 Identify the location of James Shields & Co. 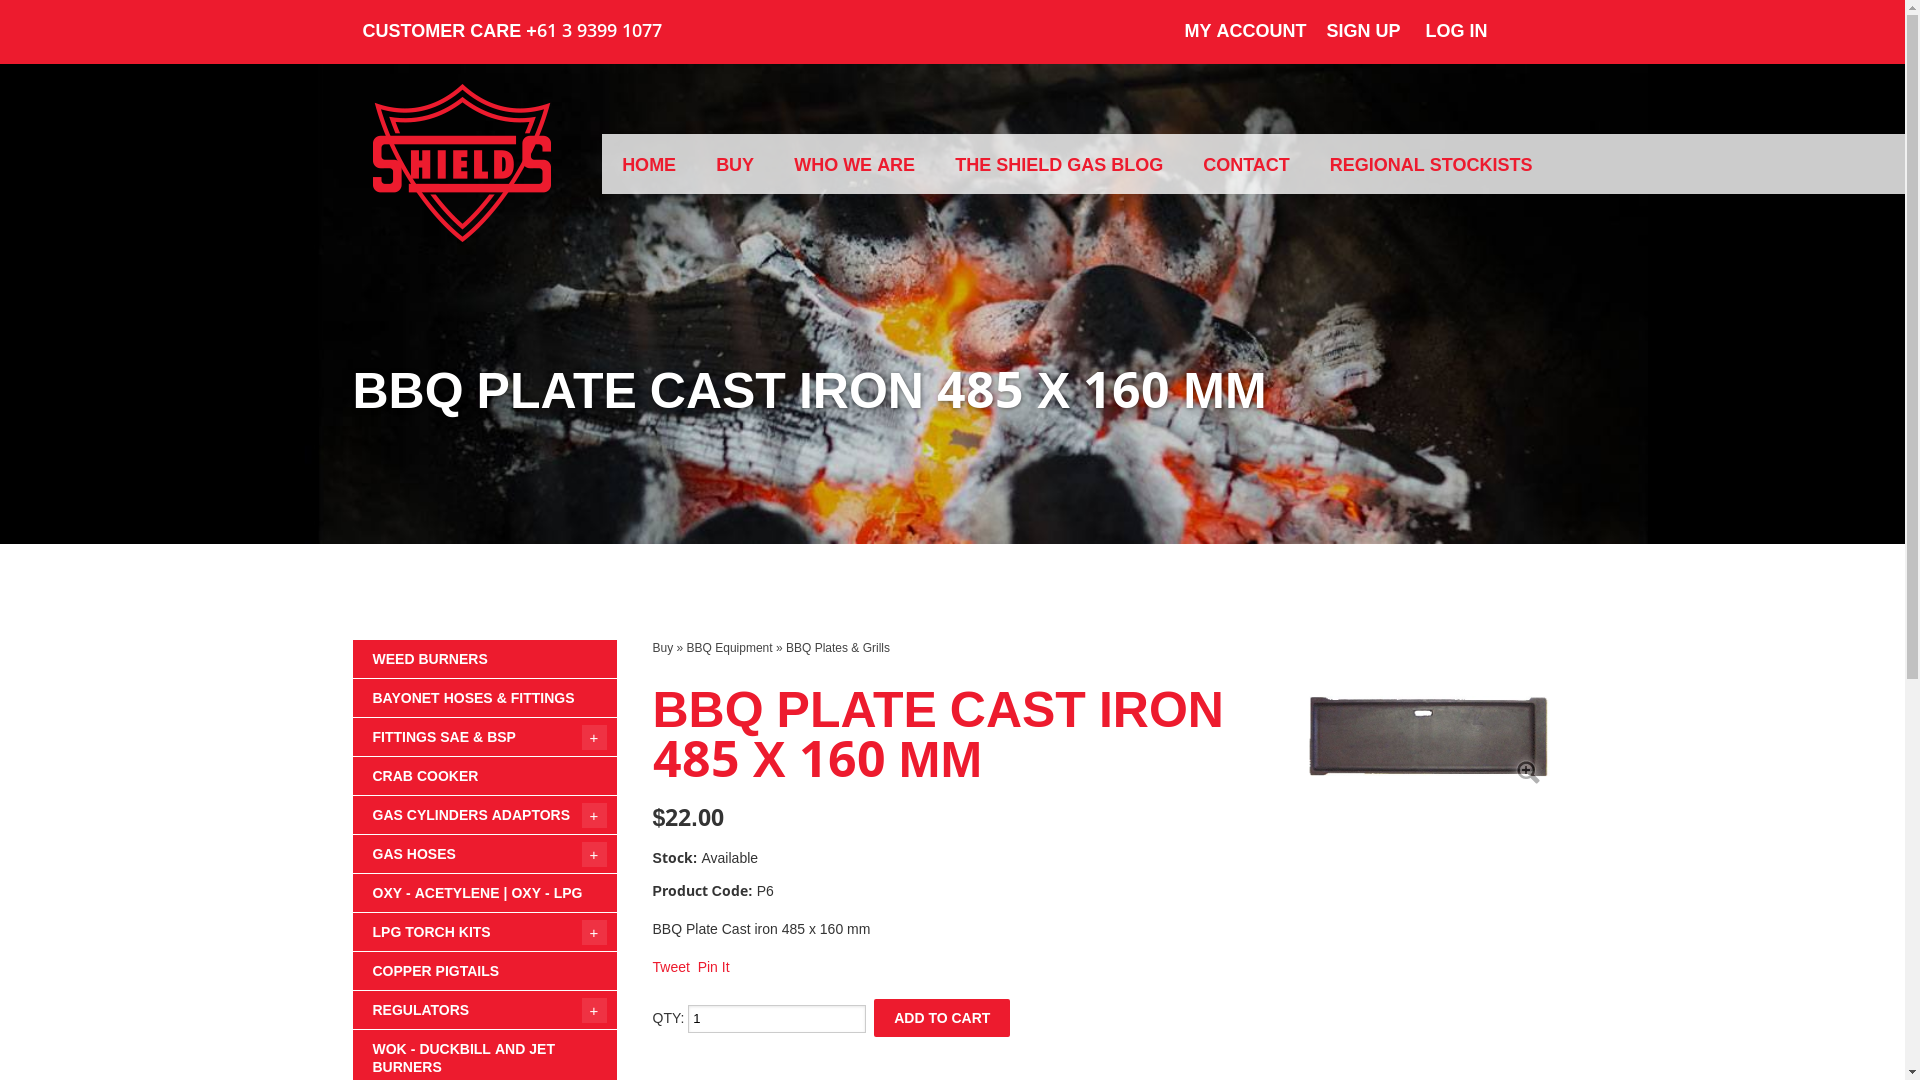
(461, 171).